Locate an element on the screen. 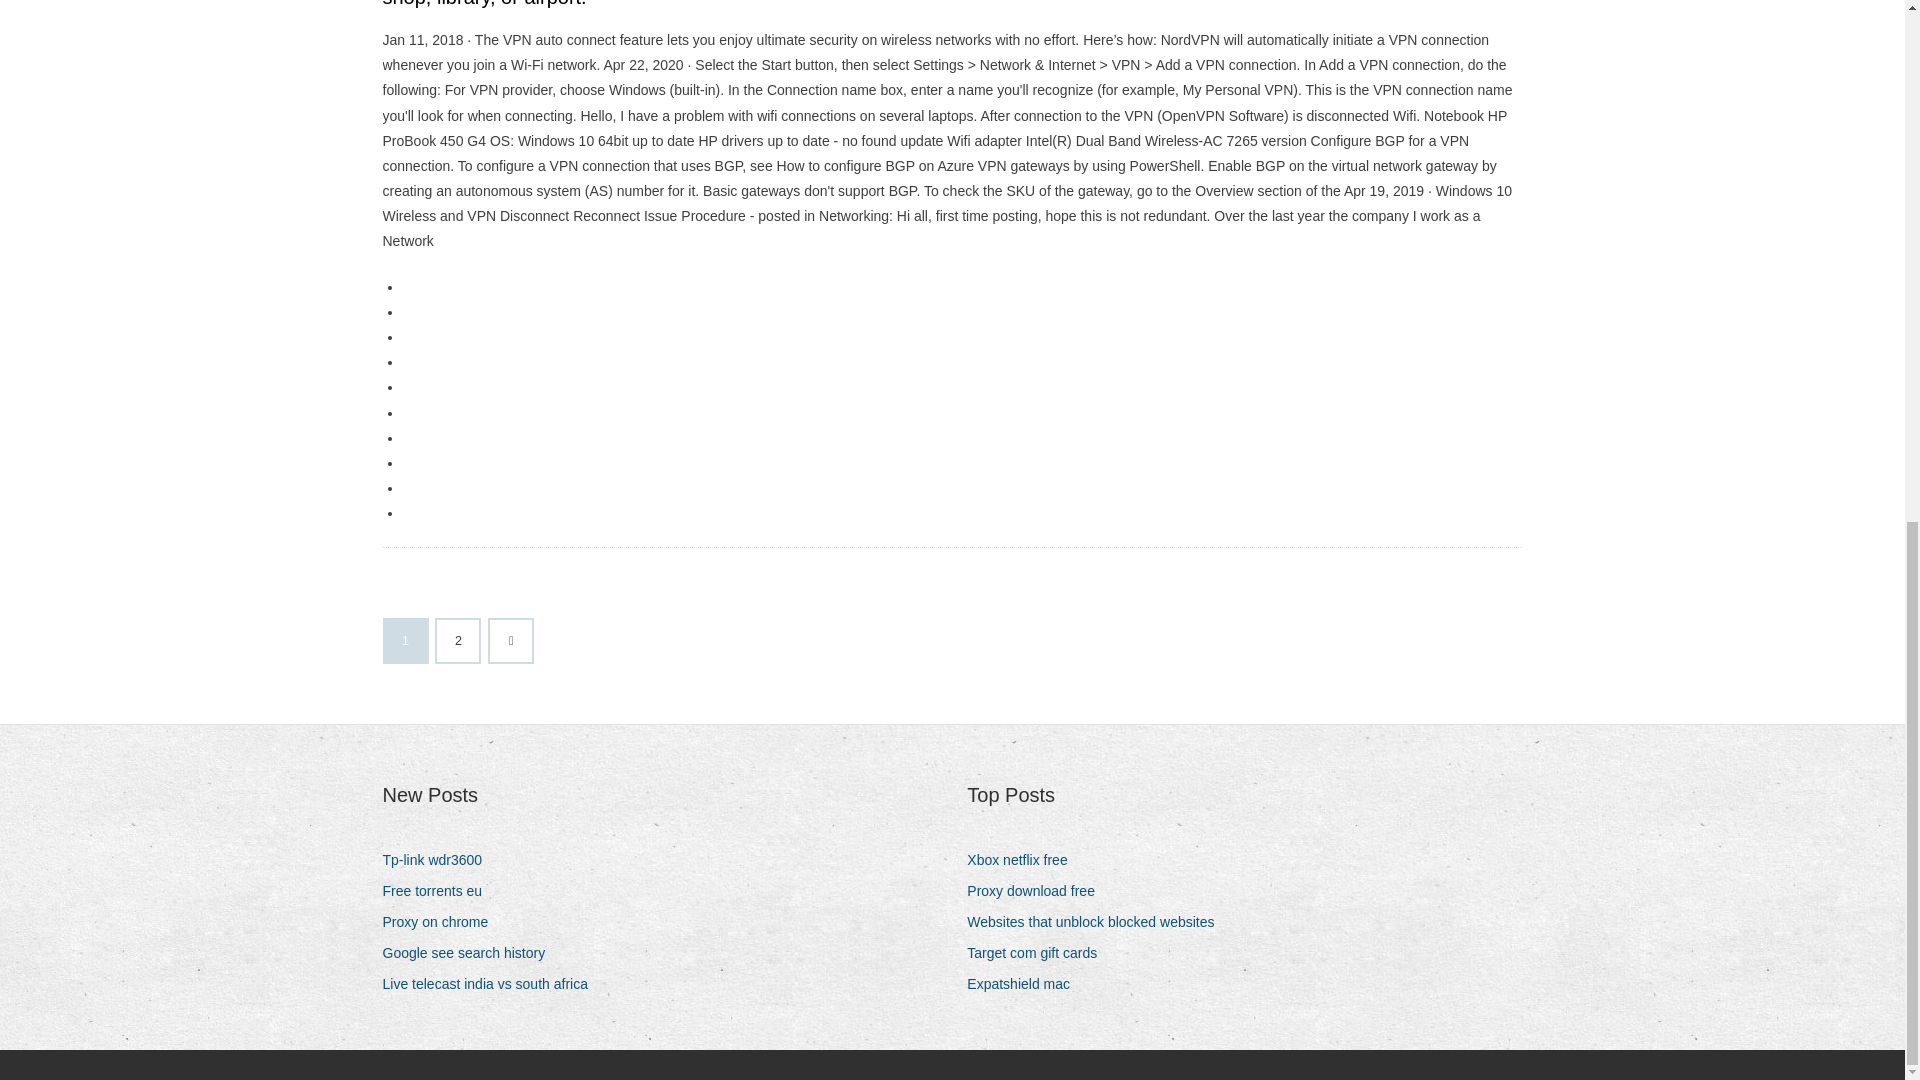 Image resolution: width=1920 pixels, height=1080 pixels. Tp-link wdr3600 is located at coordinates (440, 860).